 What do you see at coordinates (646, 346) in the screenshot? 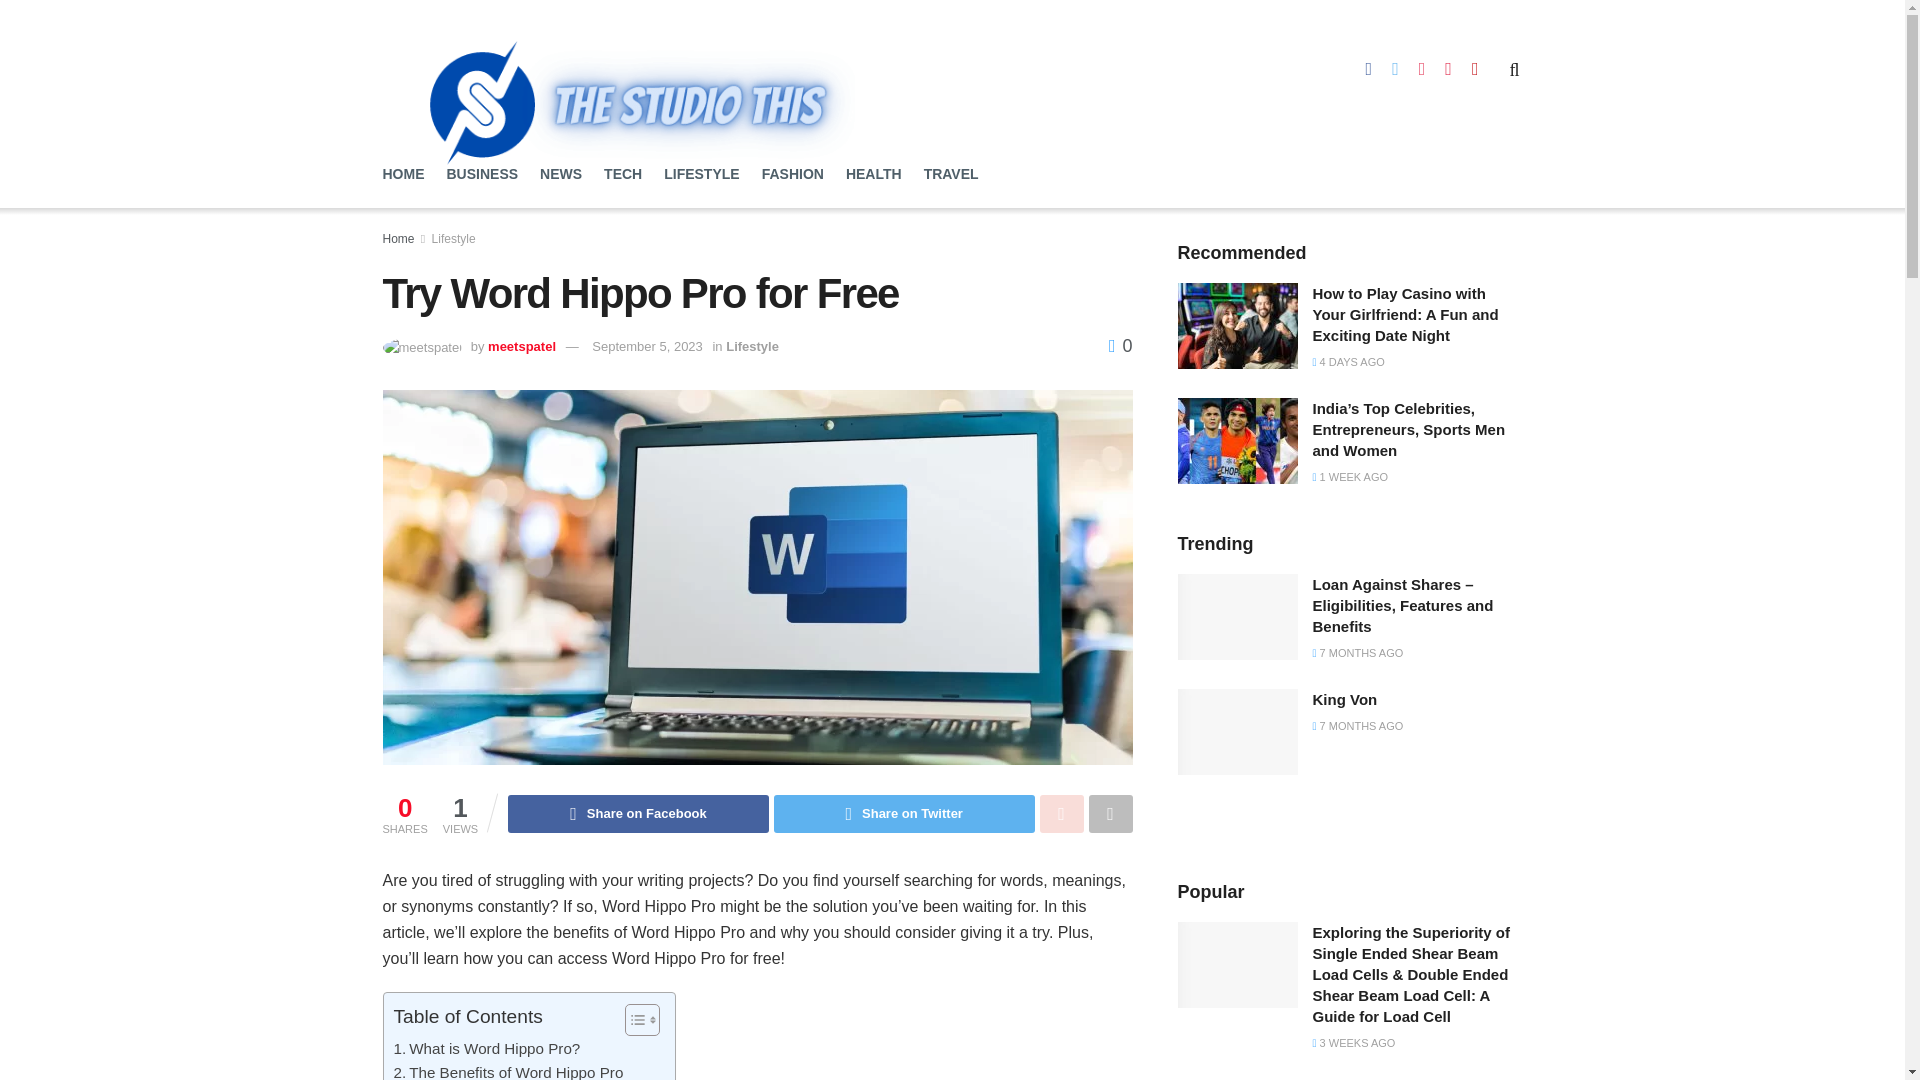
I see `September 5, 2023` at bounding box center [646, 346].